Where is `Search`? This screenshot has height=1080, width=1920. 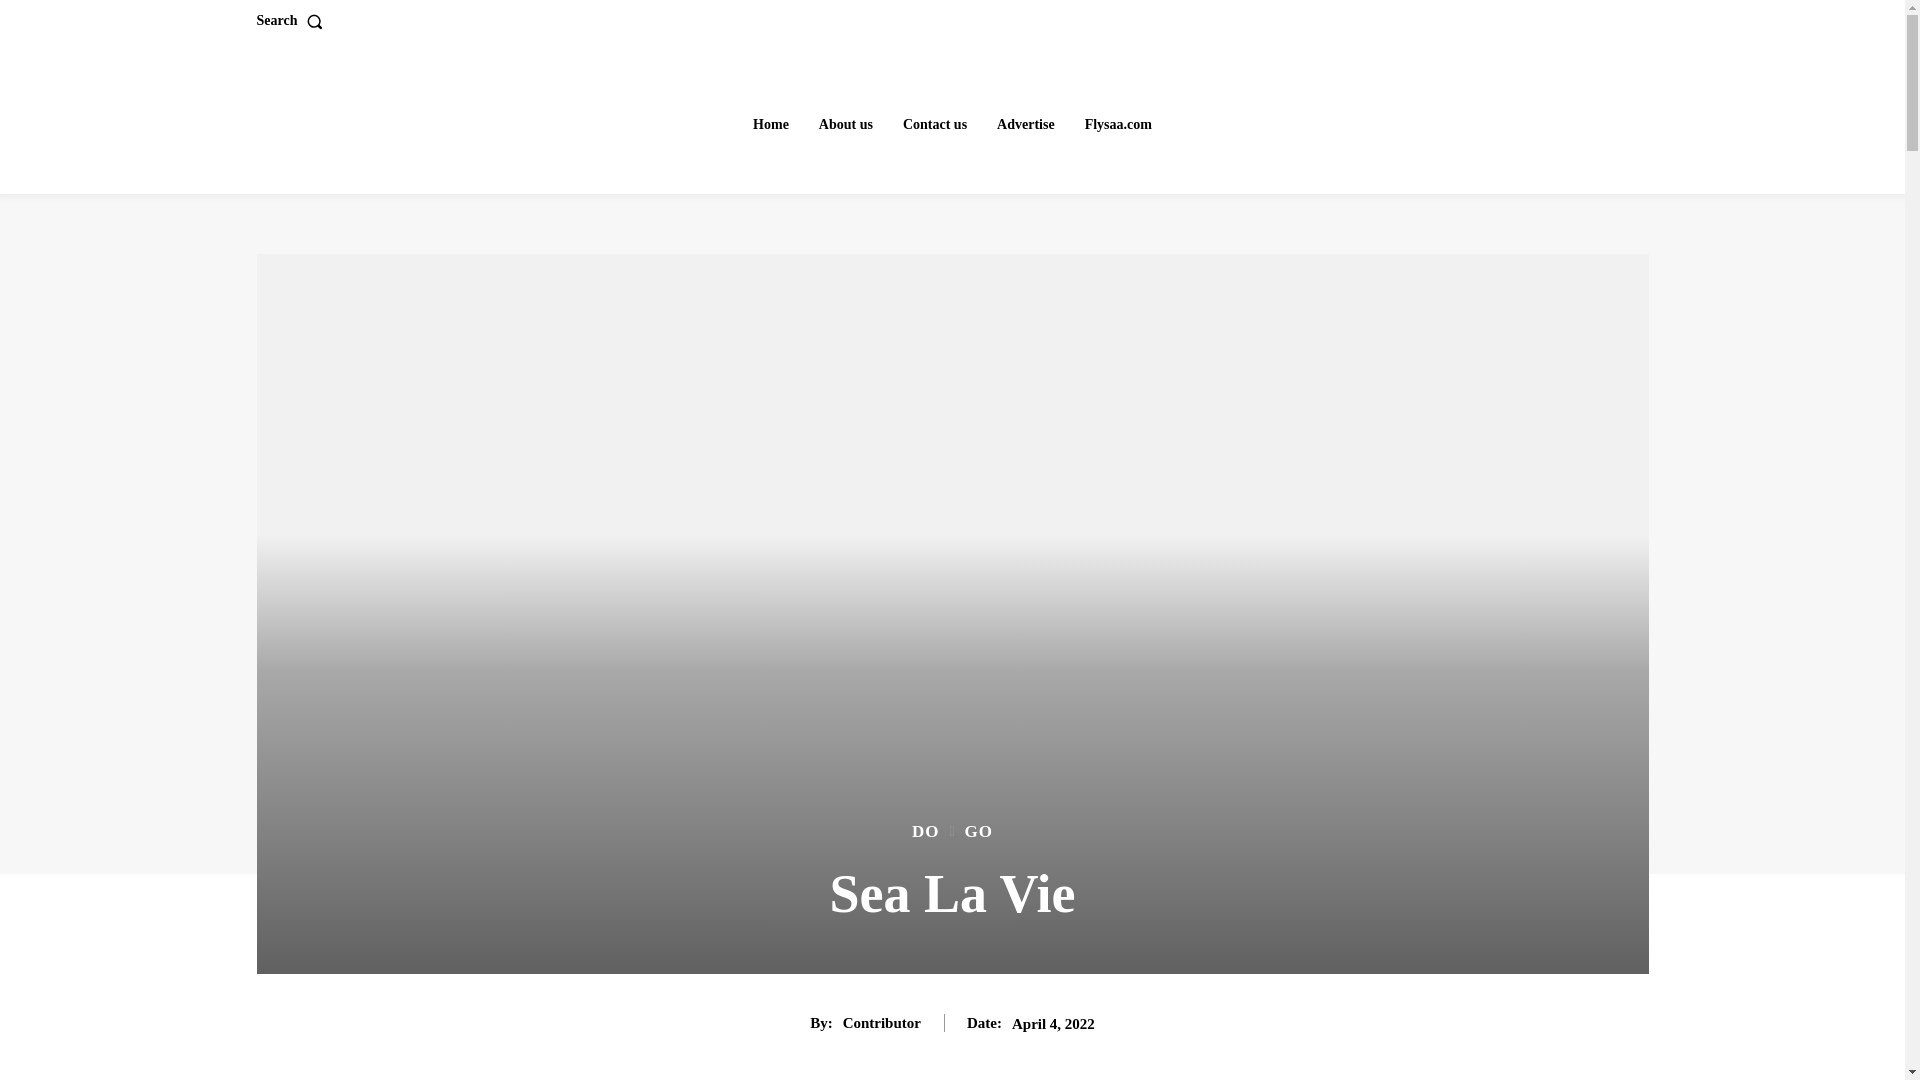 Search is located at coordinates (292, 21).